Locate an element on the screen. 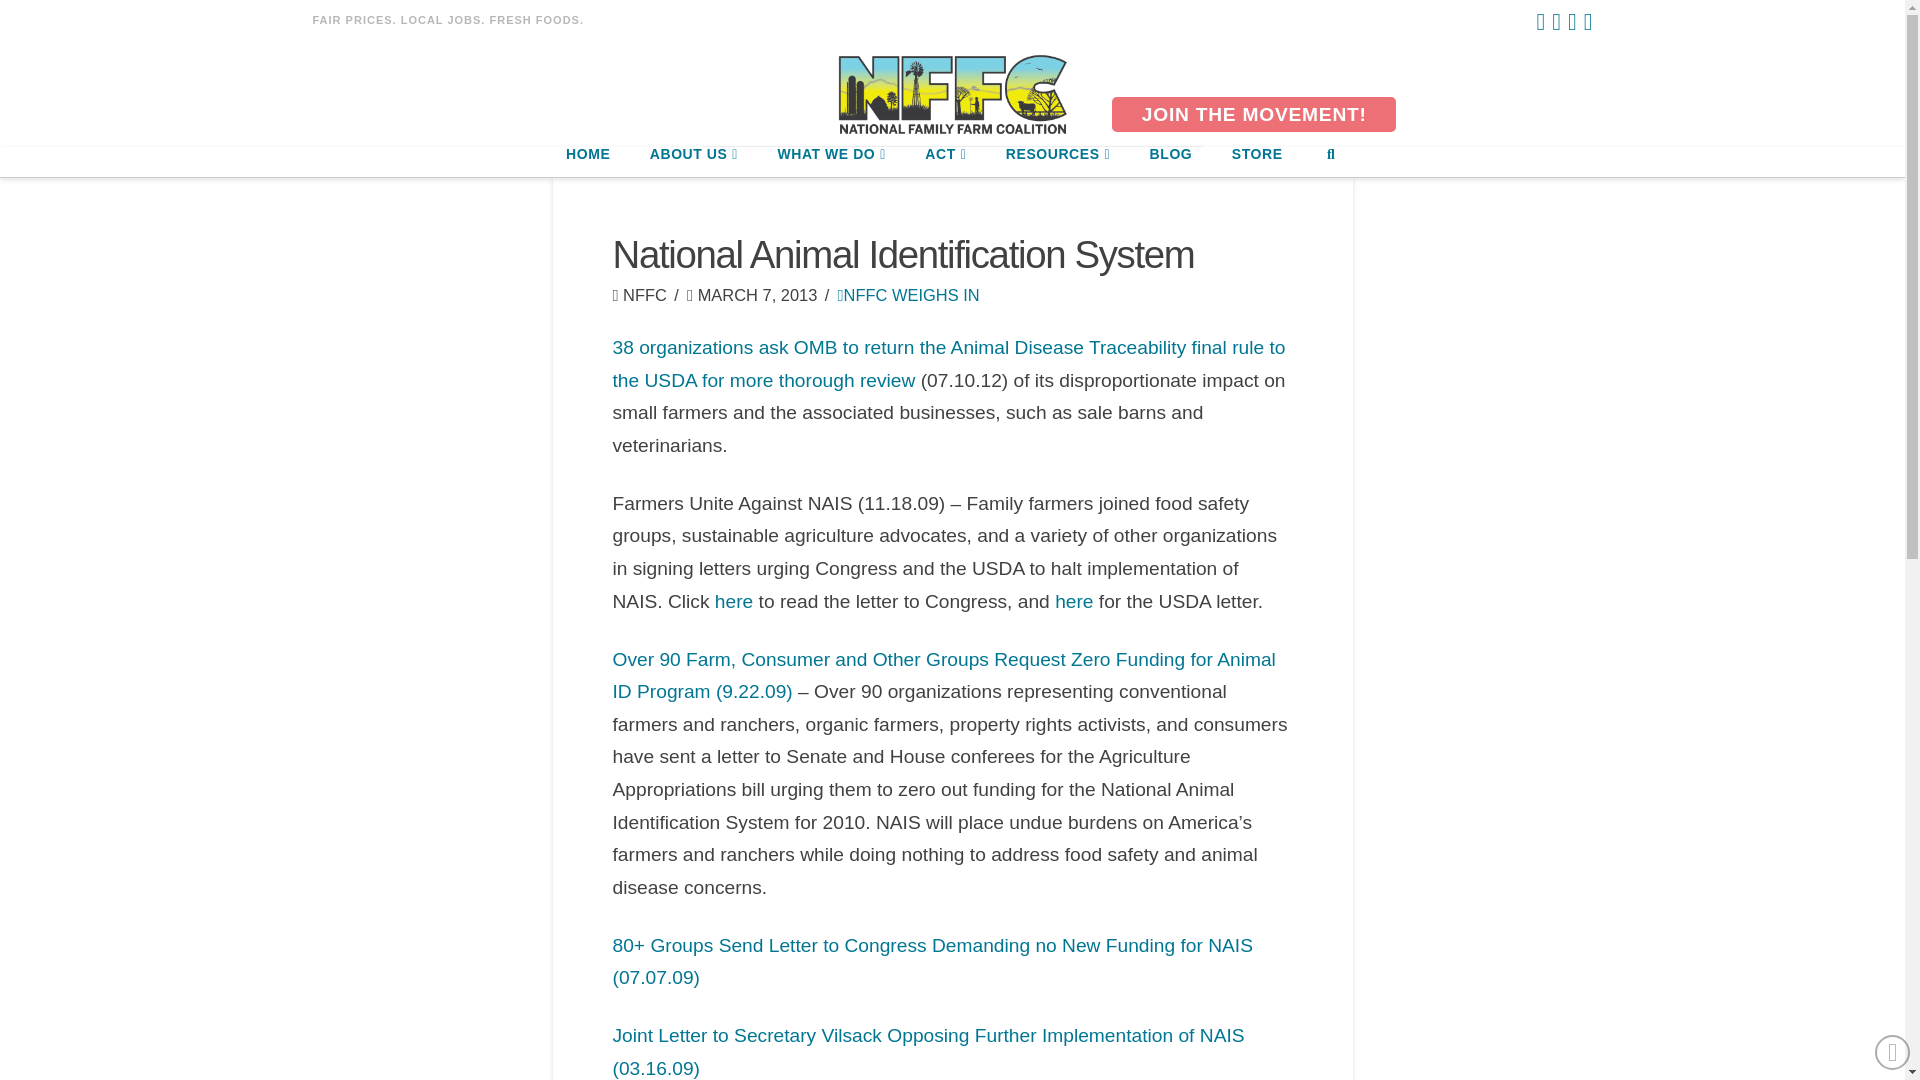 The image size is (1920, 1080). STORE is located at coordinates (1256, 162).